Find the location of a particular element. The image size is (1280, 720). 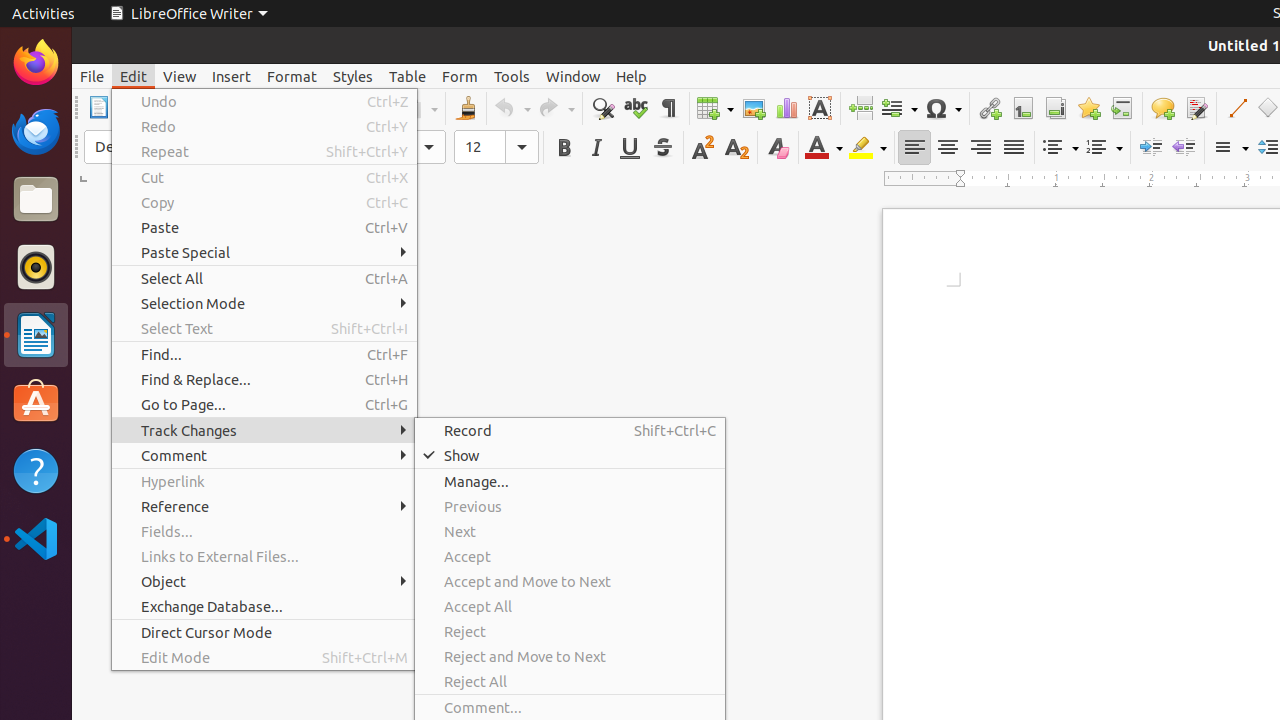

Copy is located at coordinates (264, 202).